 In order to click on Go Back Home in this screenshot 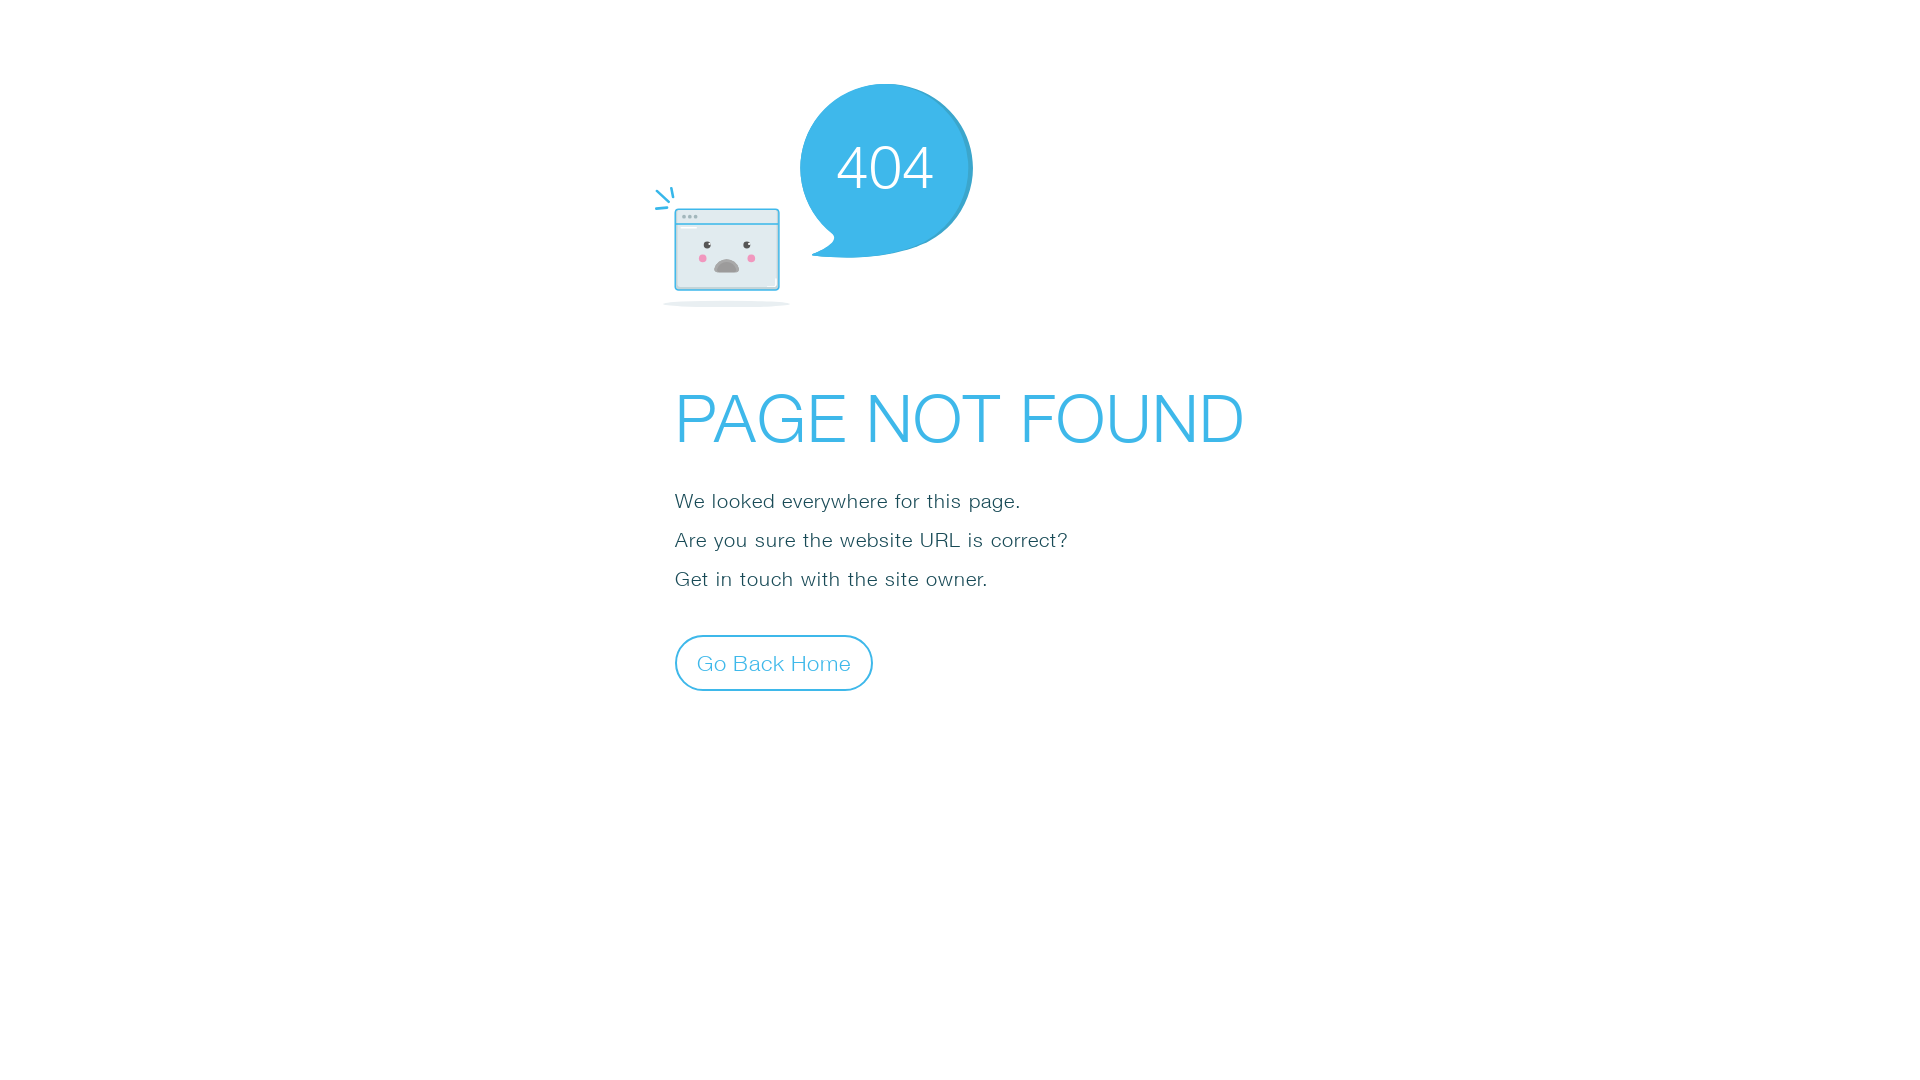, I will do `click(774, 662)`.